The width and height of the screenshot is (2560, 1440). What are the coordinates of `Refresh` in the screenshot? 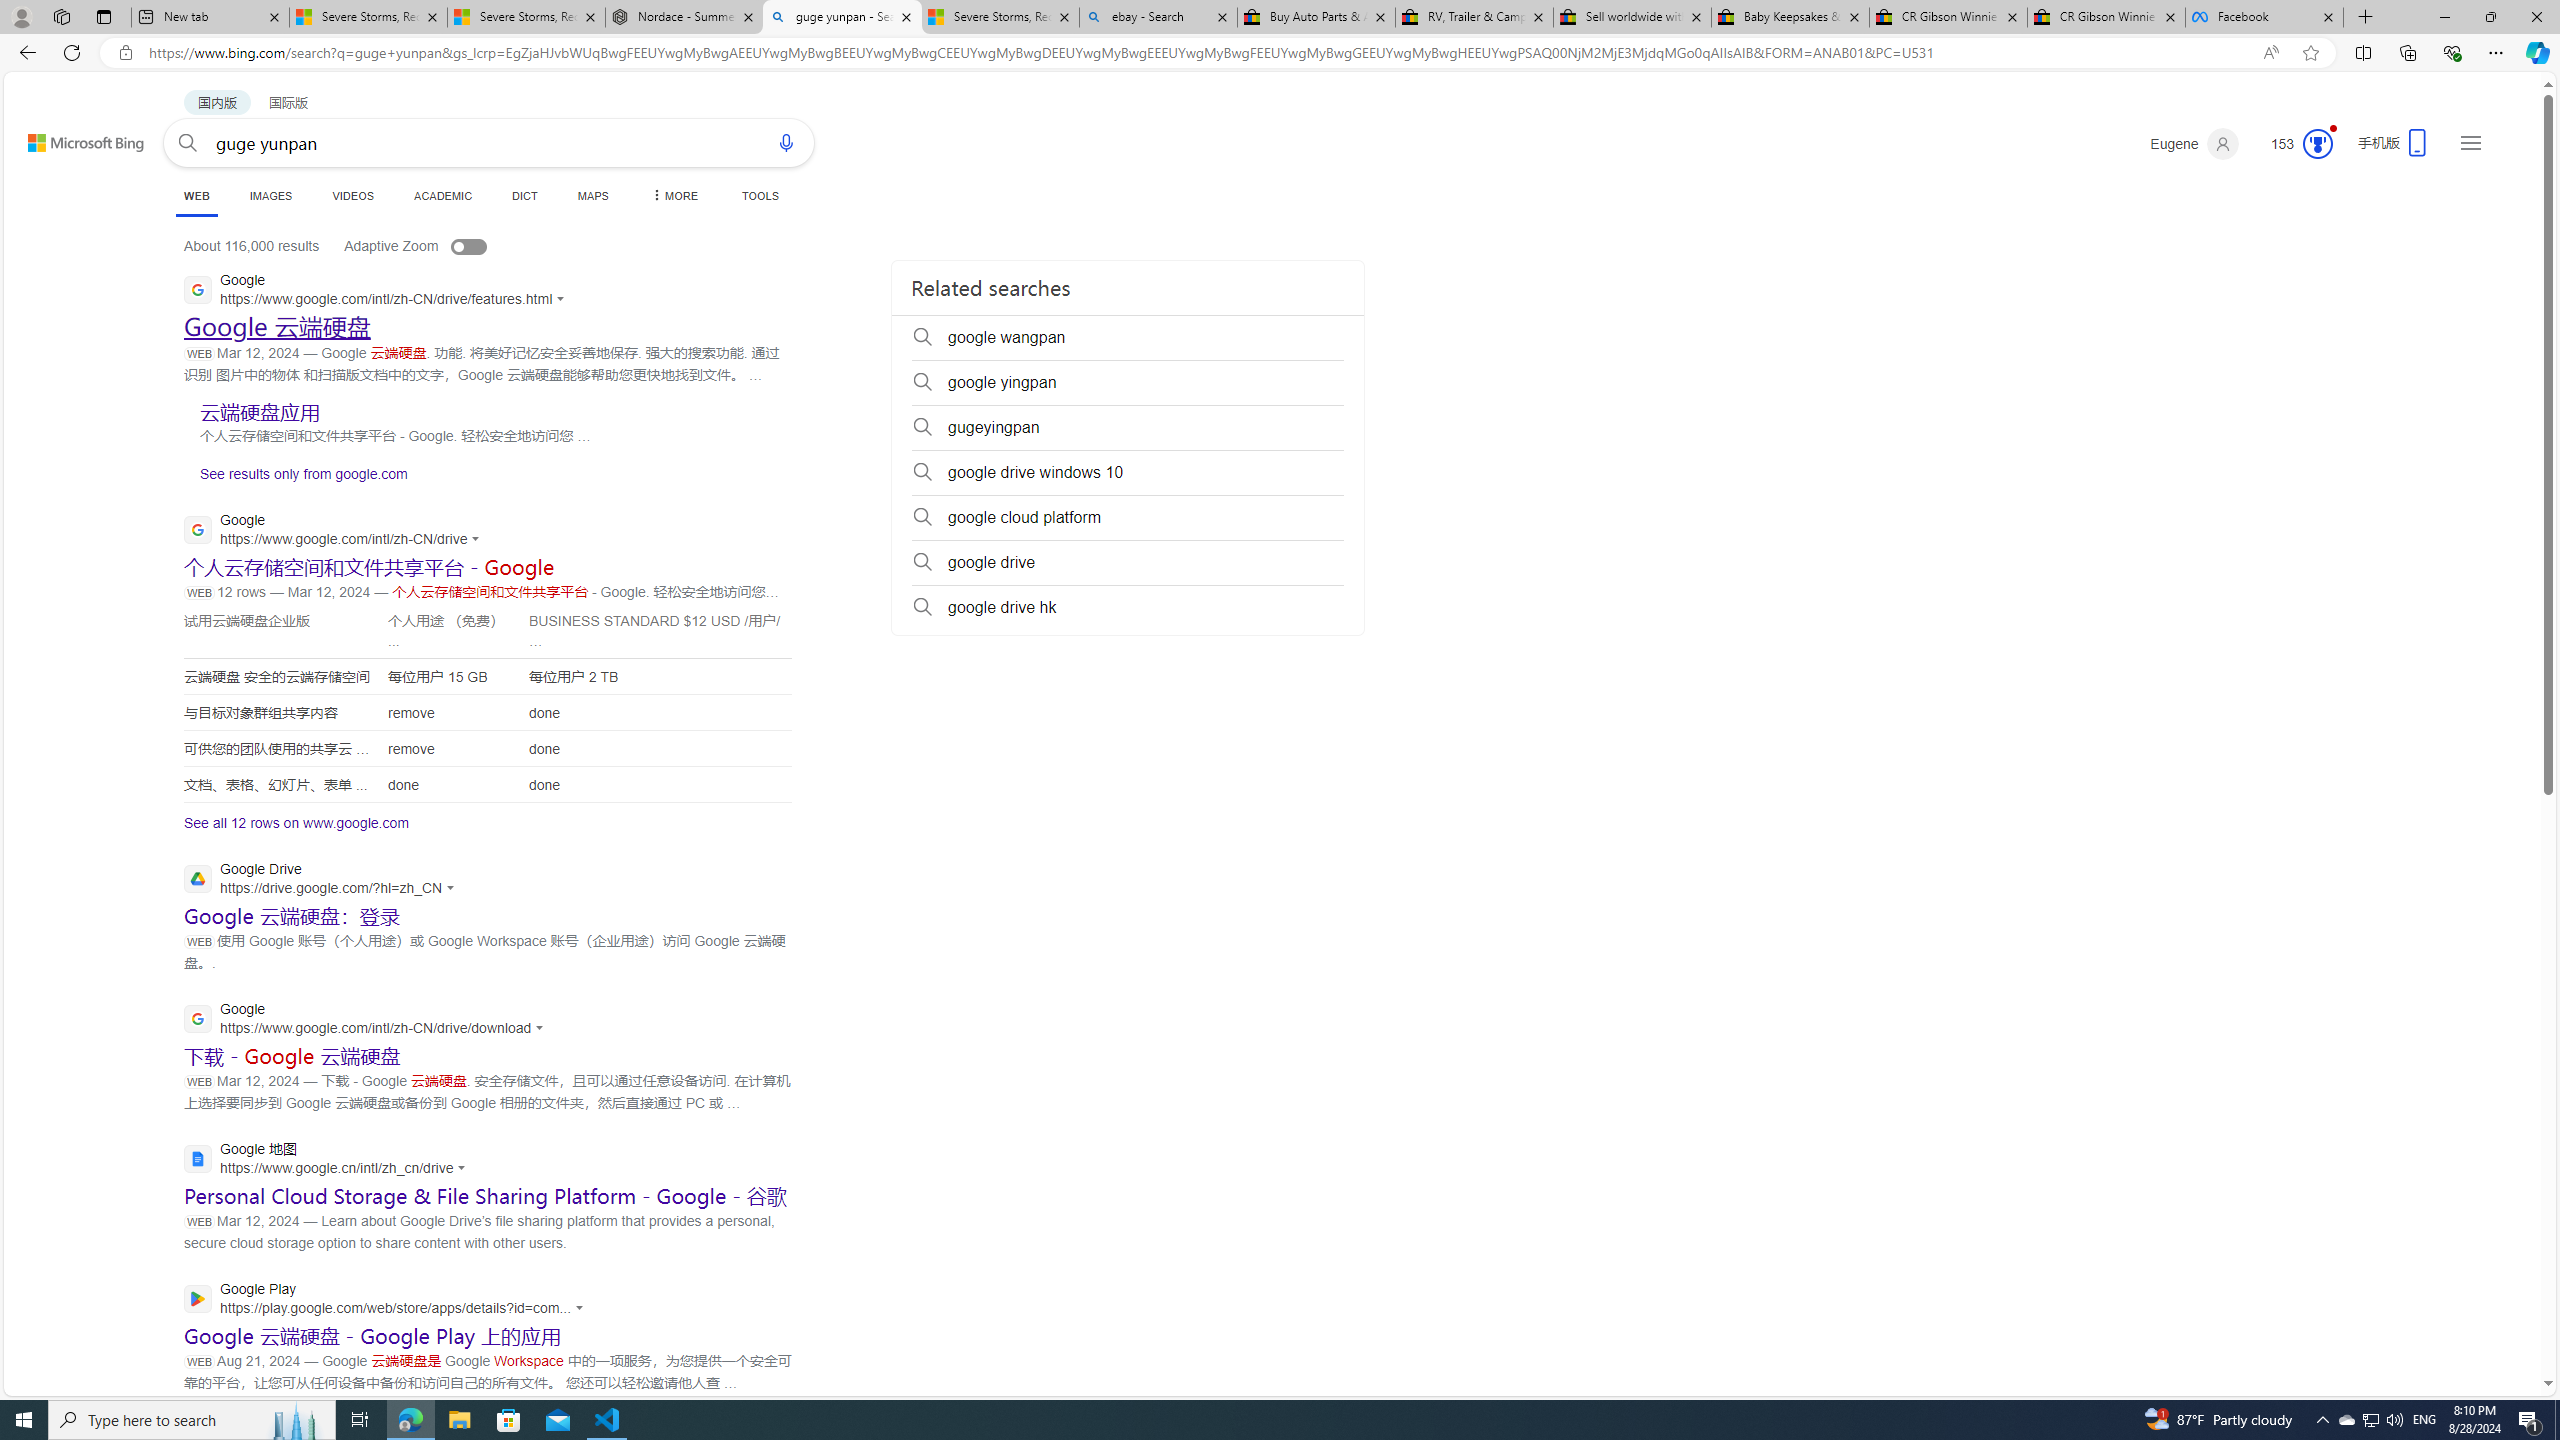 It's located at (72, 52).